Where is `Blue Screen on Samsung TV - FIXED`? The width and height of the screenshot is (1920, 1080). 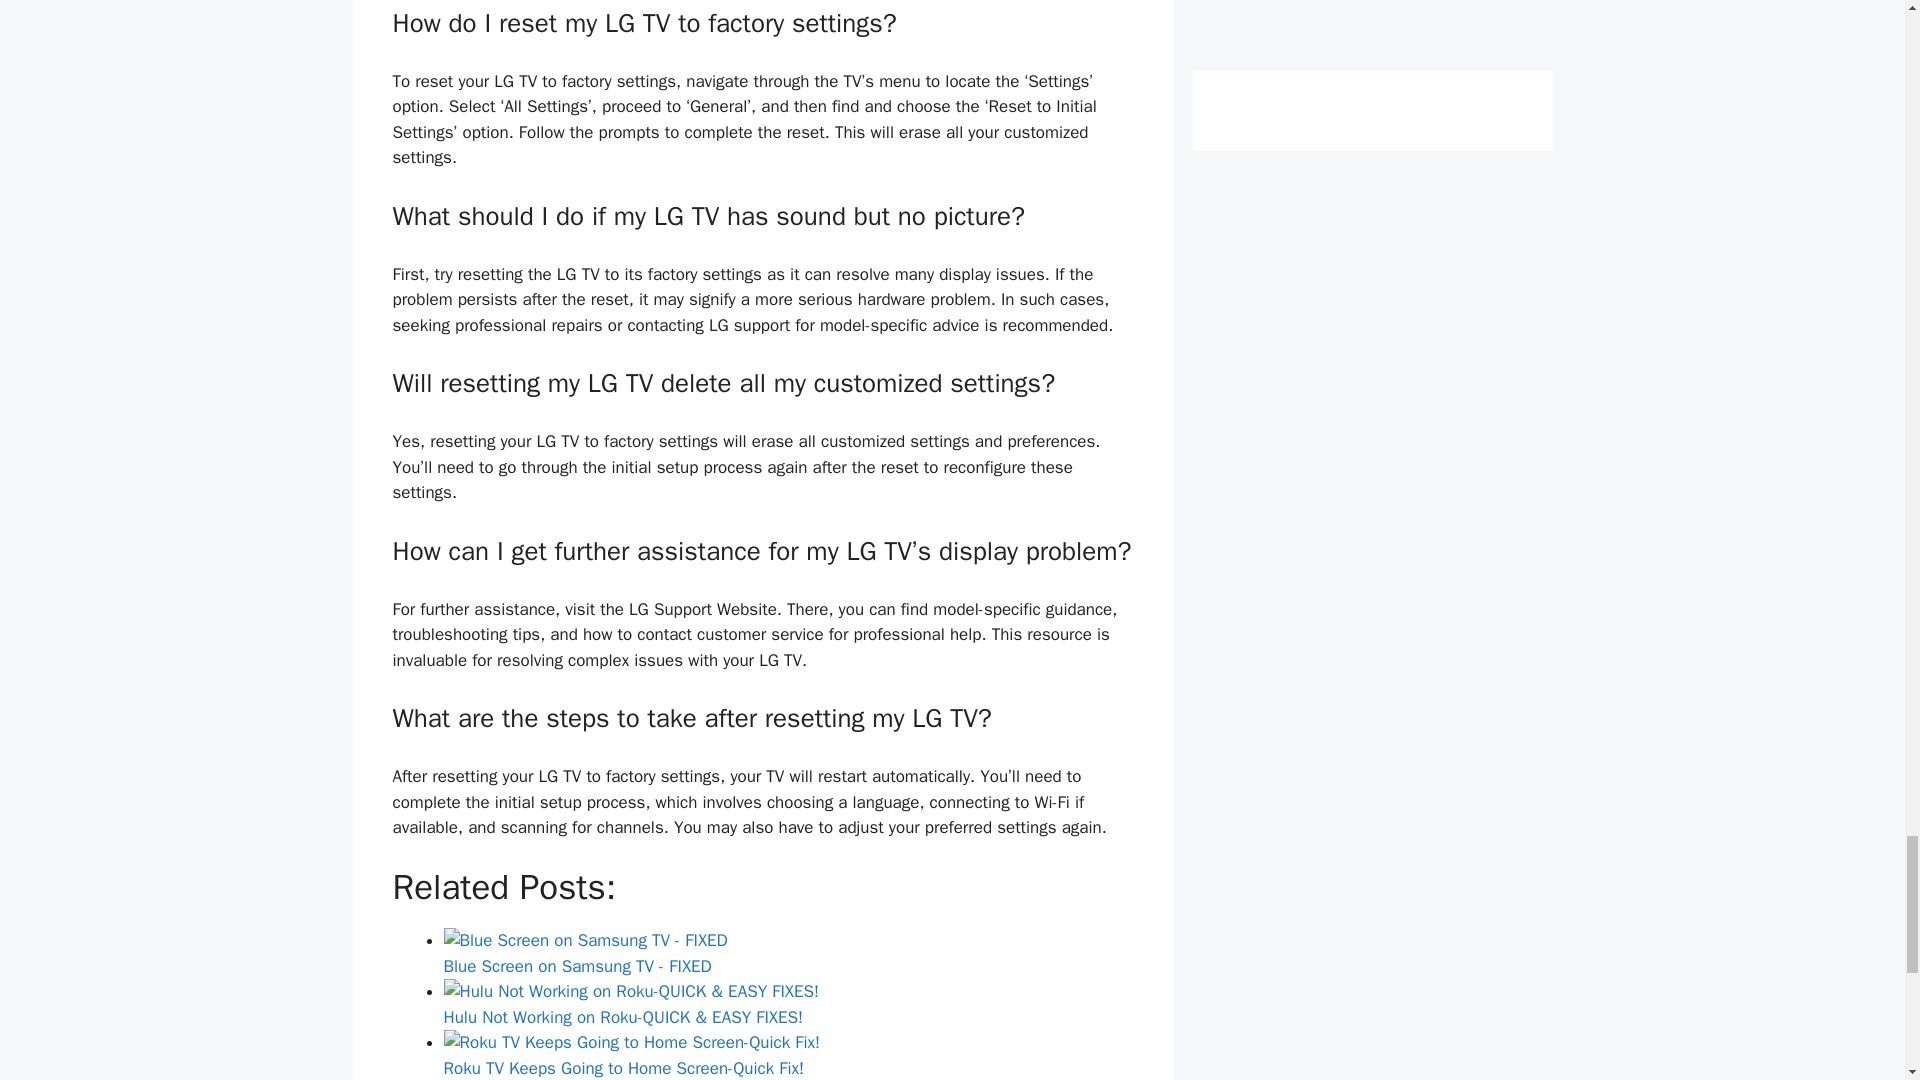 Blue Screen on Samsung TV - FIXED is located at coordinates (585, 940).